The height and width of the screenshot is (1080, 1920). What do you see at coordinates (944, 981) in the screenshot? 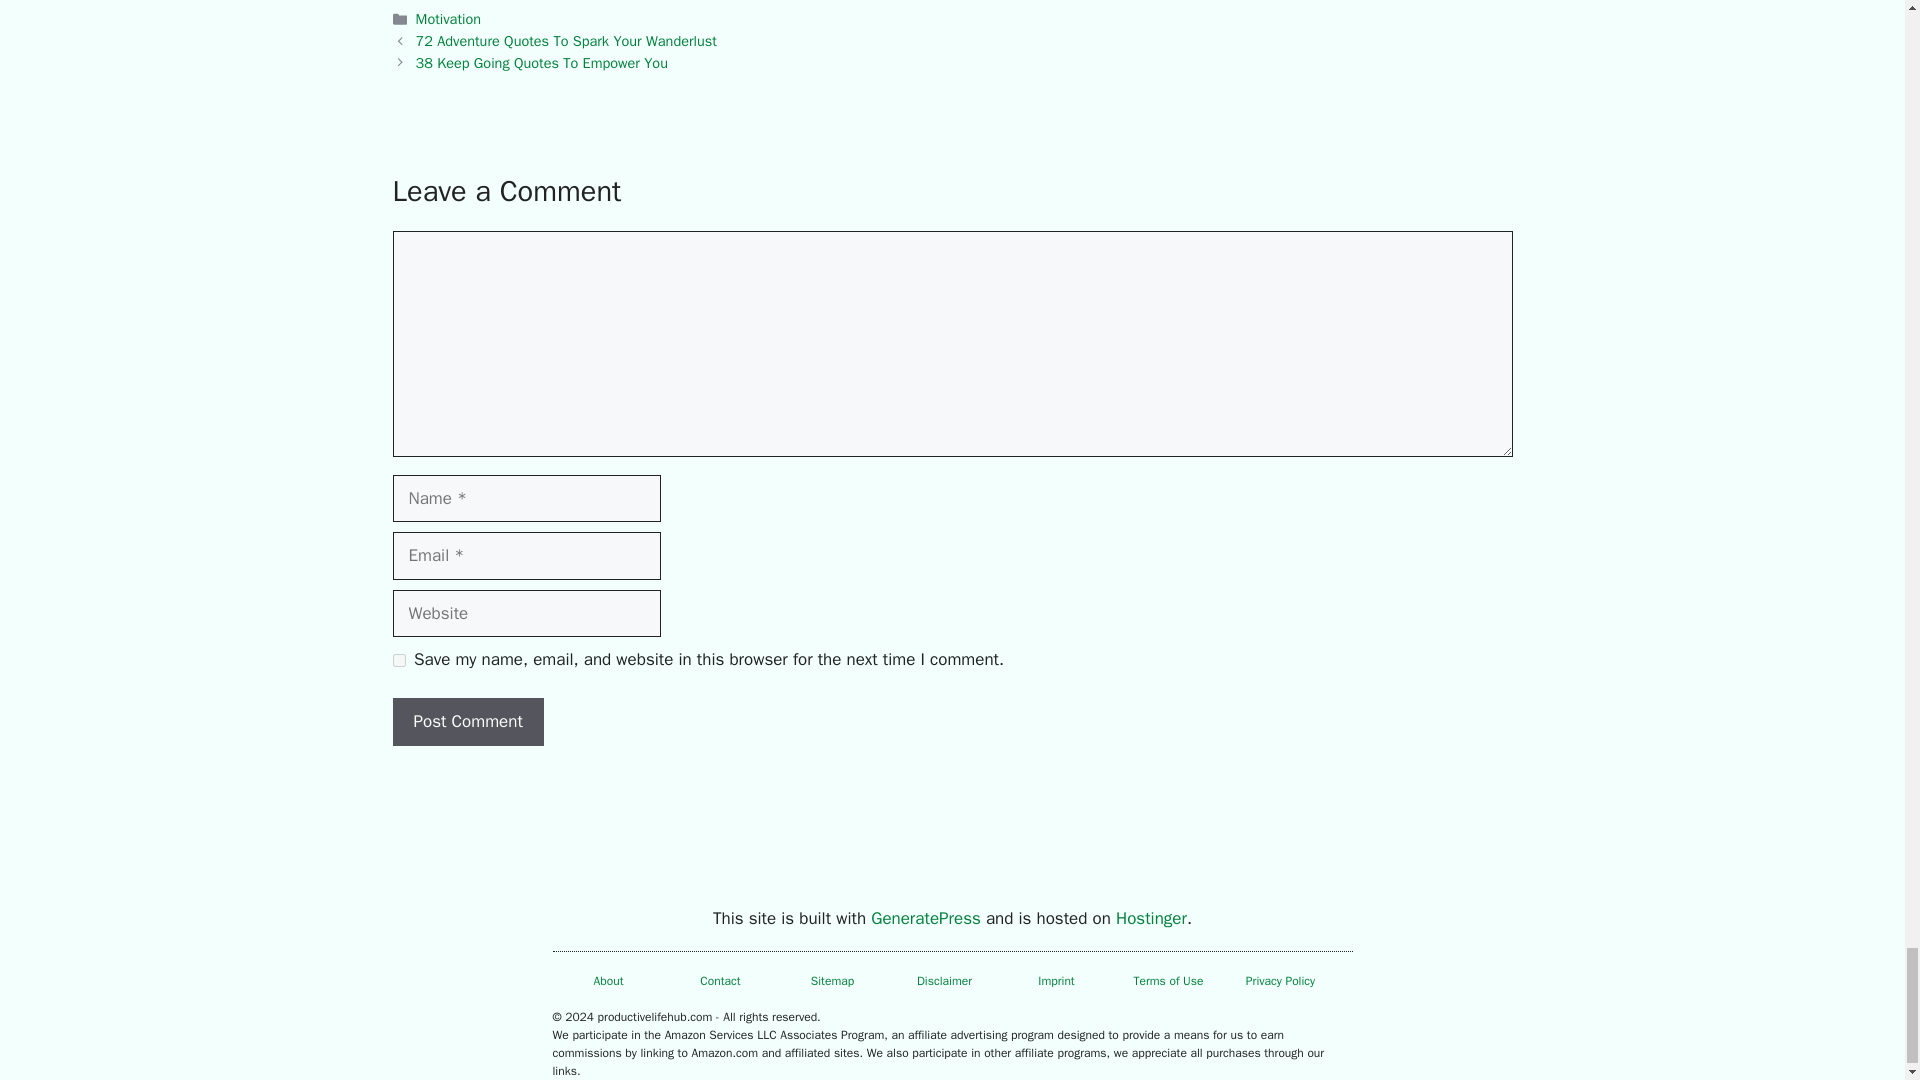
I see `Disclaimer` at bounding box center [944, 981].